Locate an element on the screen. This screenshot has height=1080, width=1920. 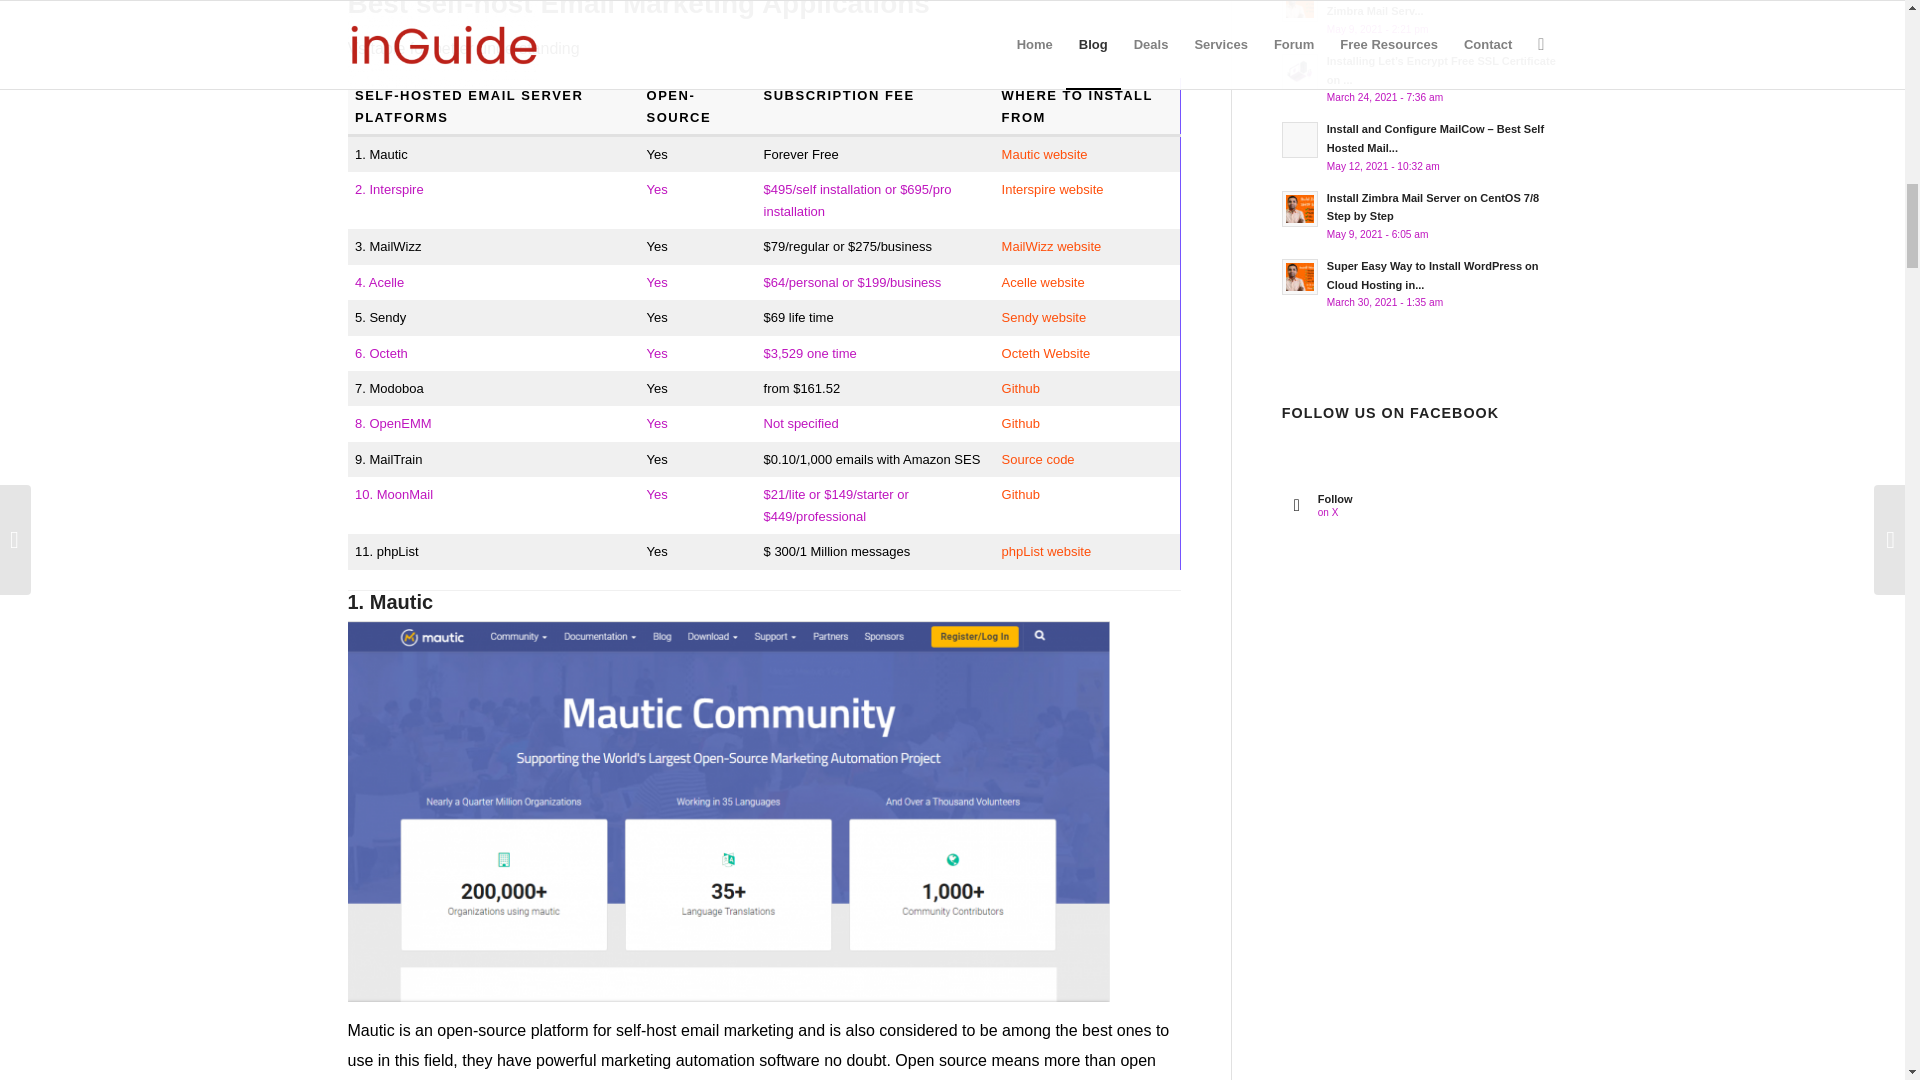
Mautic website is located at coordinates (1045, 154).